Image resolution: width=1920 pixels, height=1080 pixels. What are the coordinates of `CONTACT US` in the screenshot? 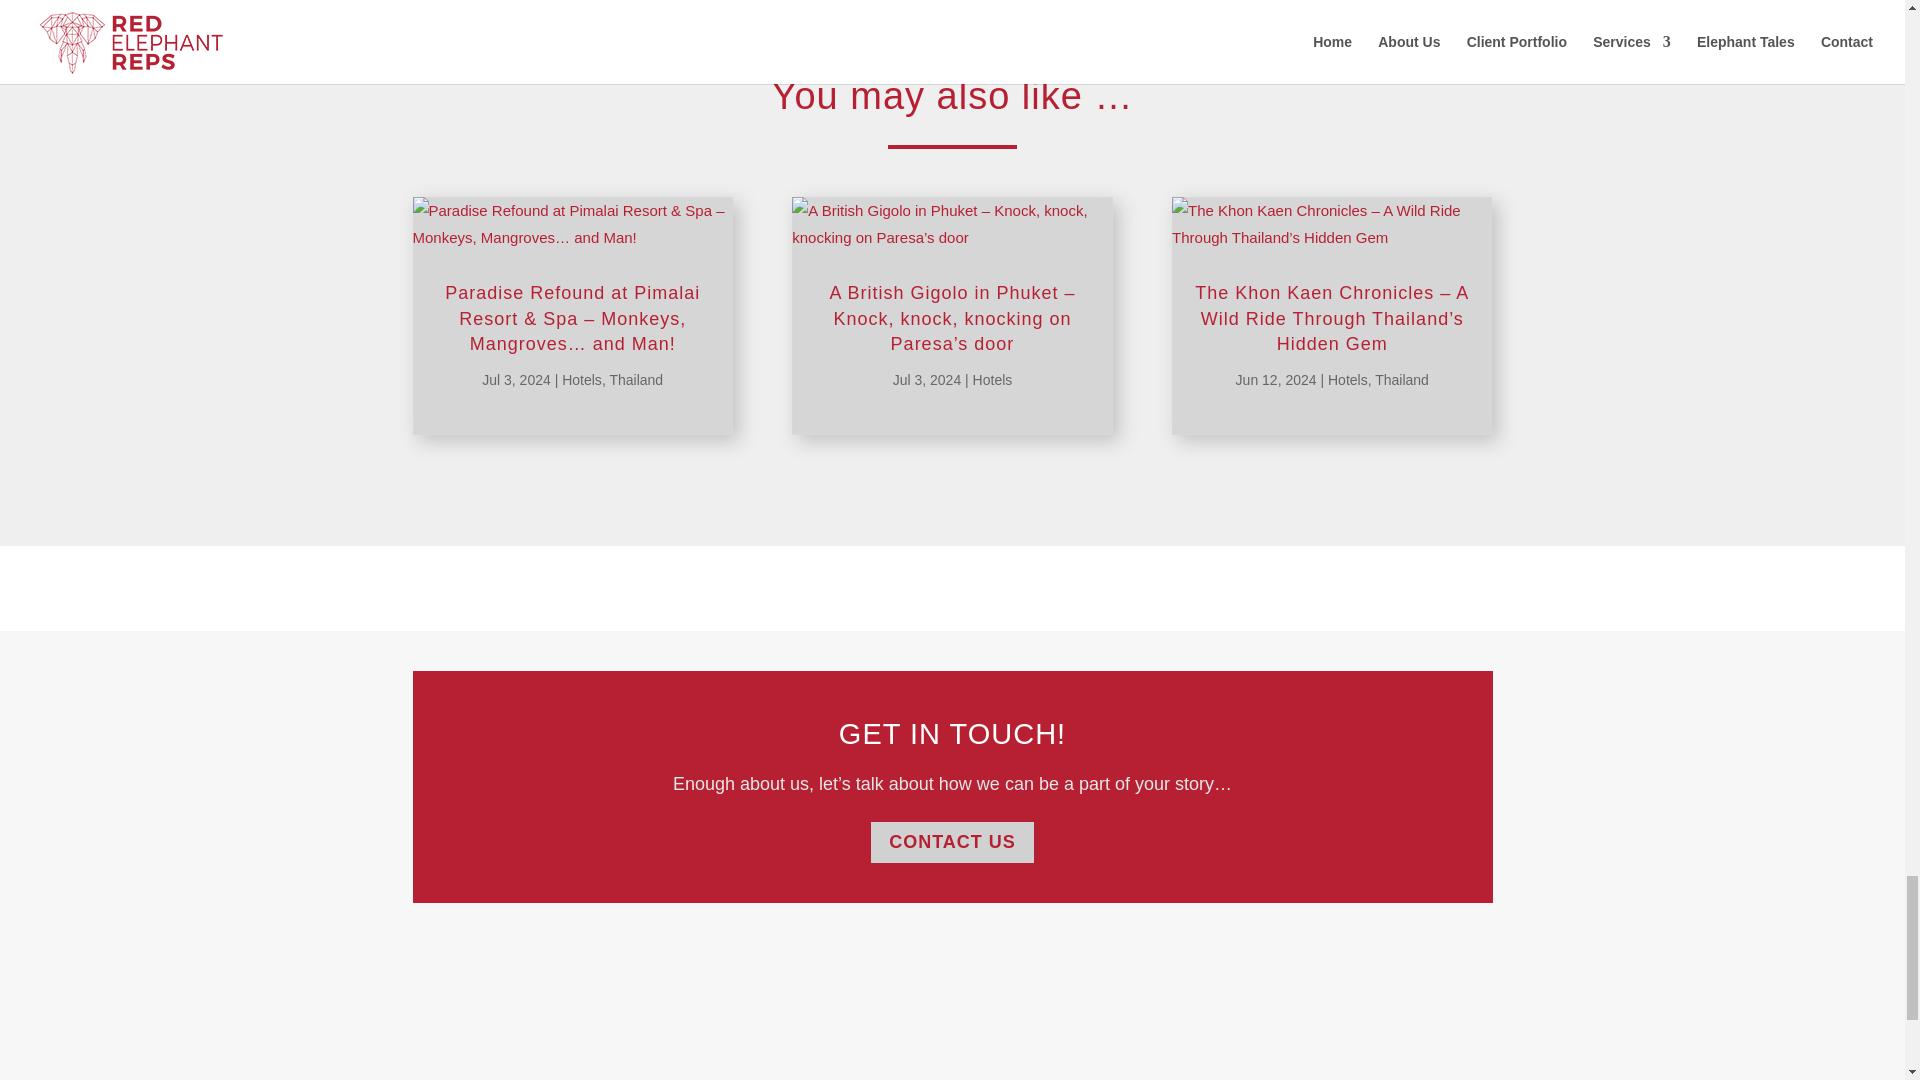 It's located at (952, 842).